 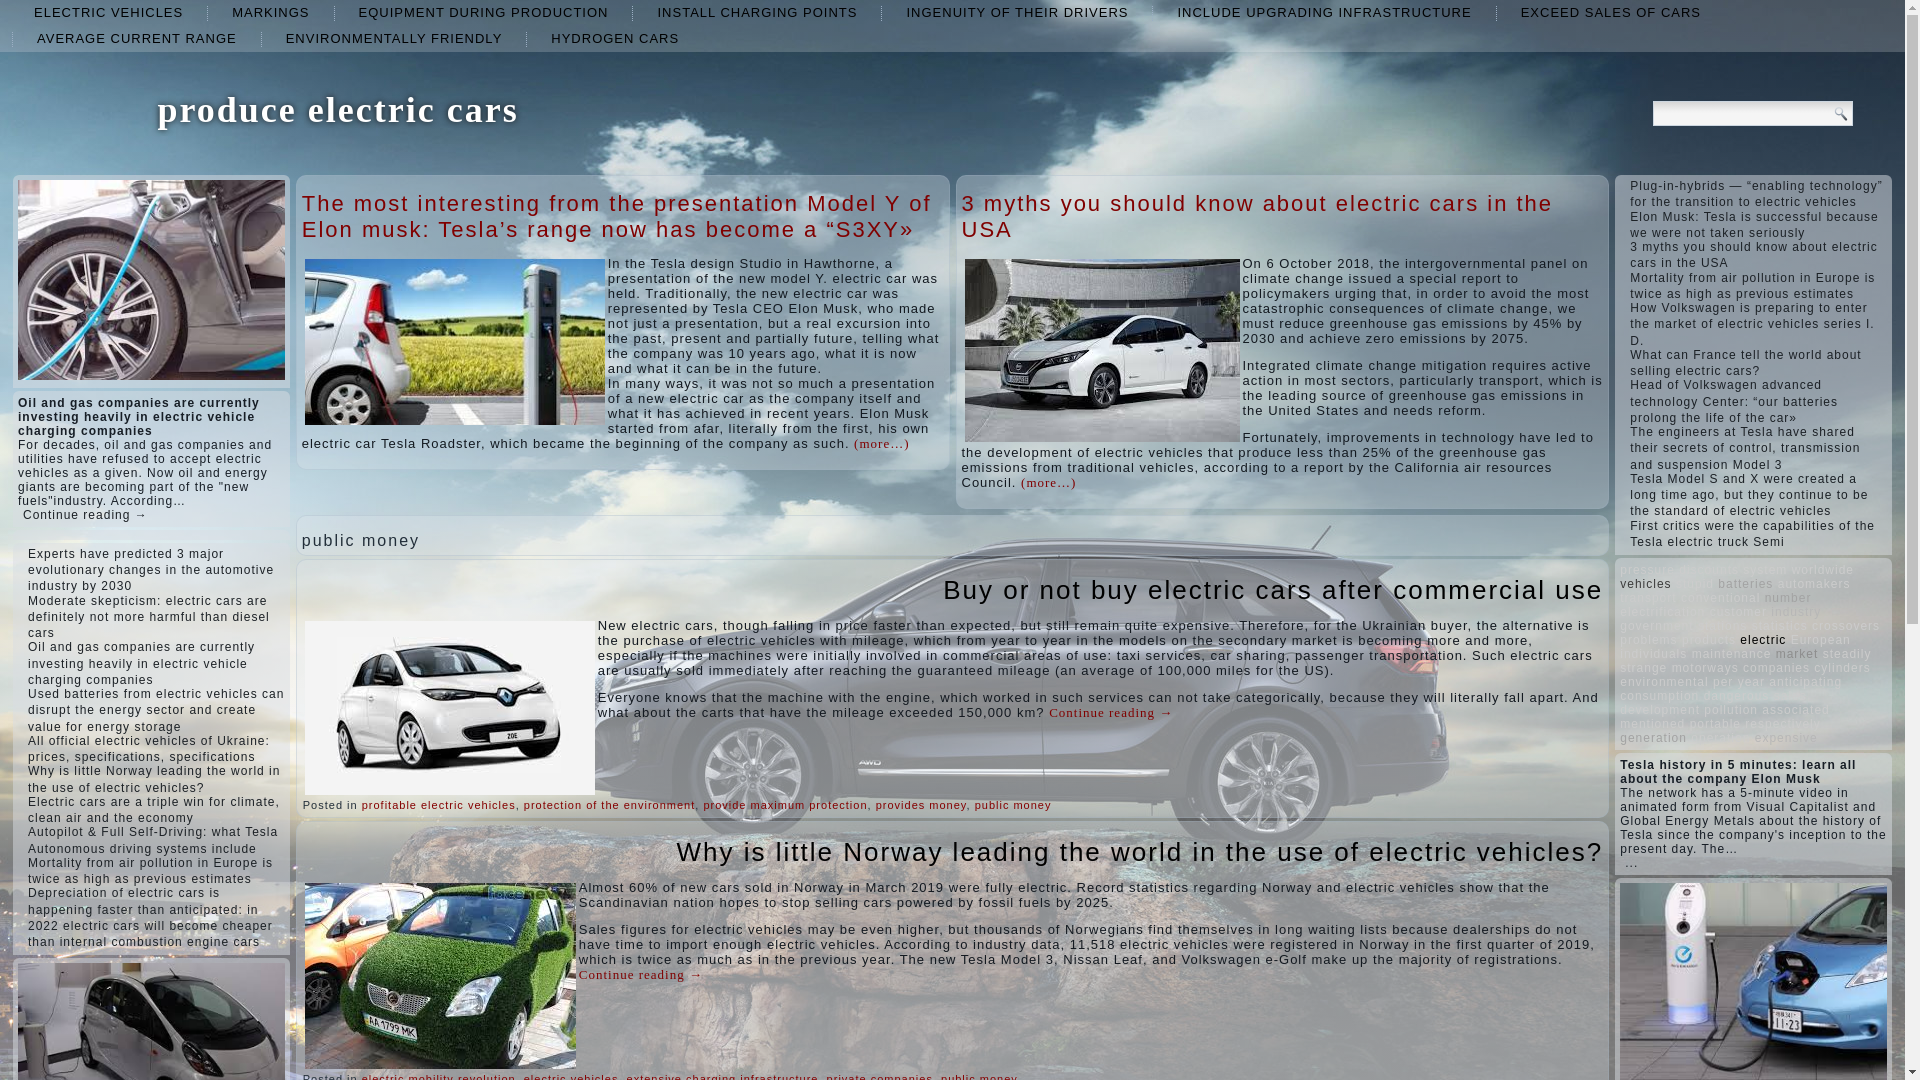 What do you see at coordinates (1324, 12) in the screenshot?
I see `INCLUDE UPGRADING INFRASTRUCTURE` at bounding box center [1324, 12].